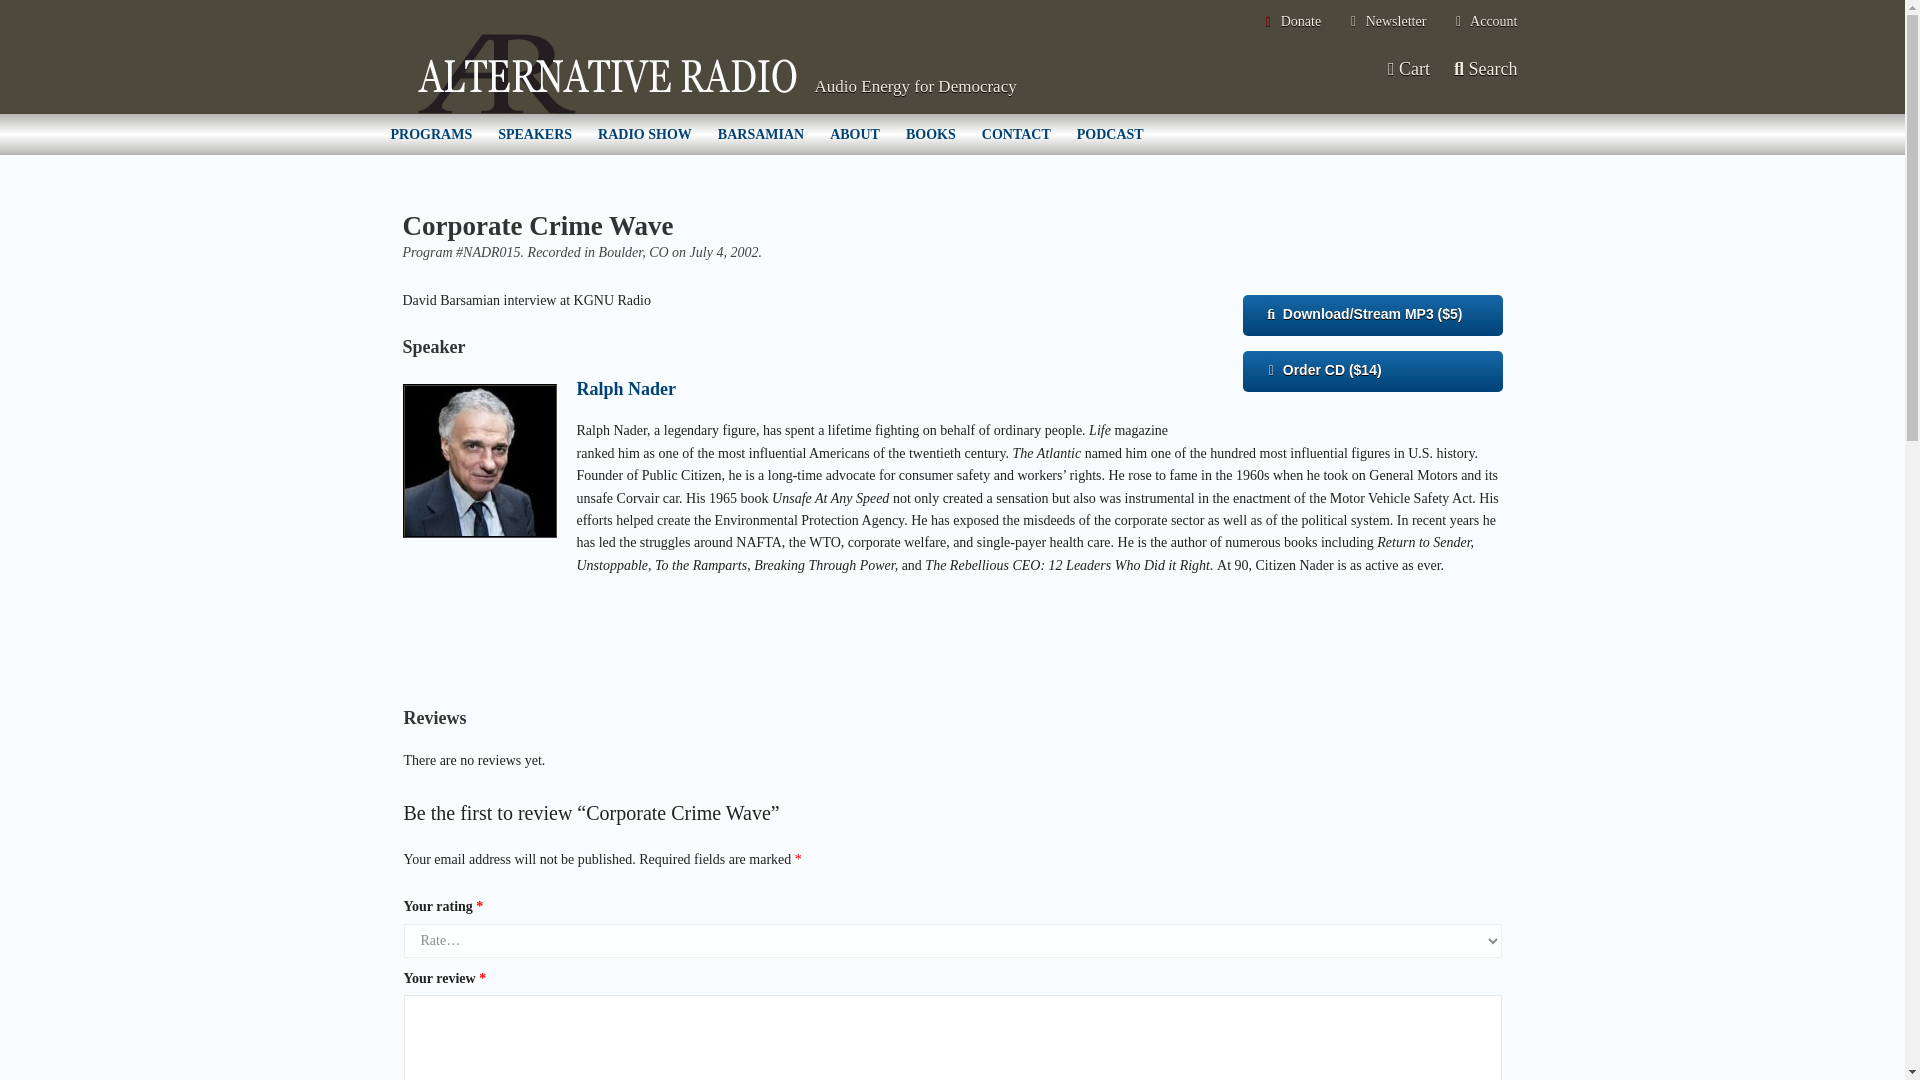 The width and height of the screenshot is (1920, 1080). I want to click on Donate, so click(1290, 22).